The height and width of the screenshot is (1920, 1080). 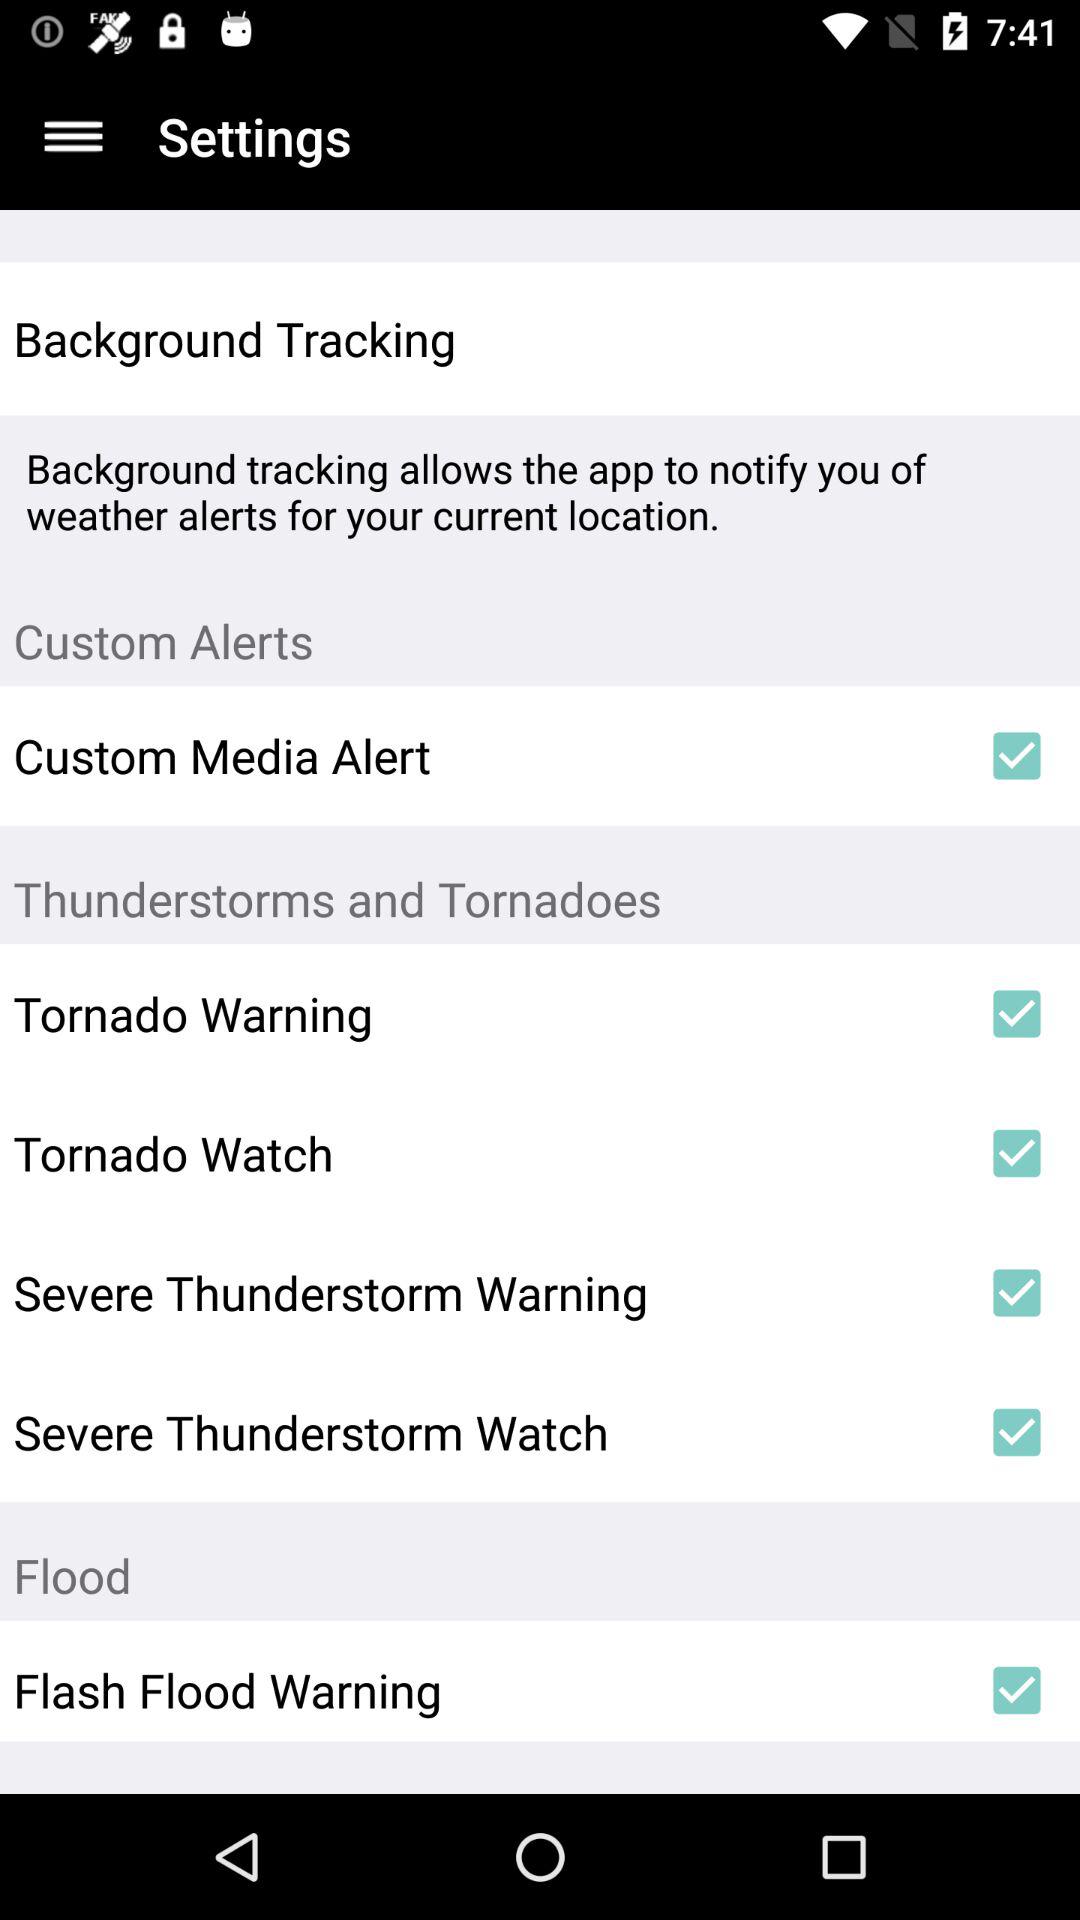 I want to click on launch item above the thunderstorms and tornadoes icon, so click(x=1016, y=756).